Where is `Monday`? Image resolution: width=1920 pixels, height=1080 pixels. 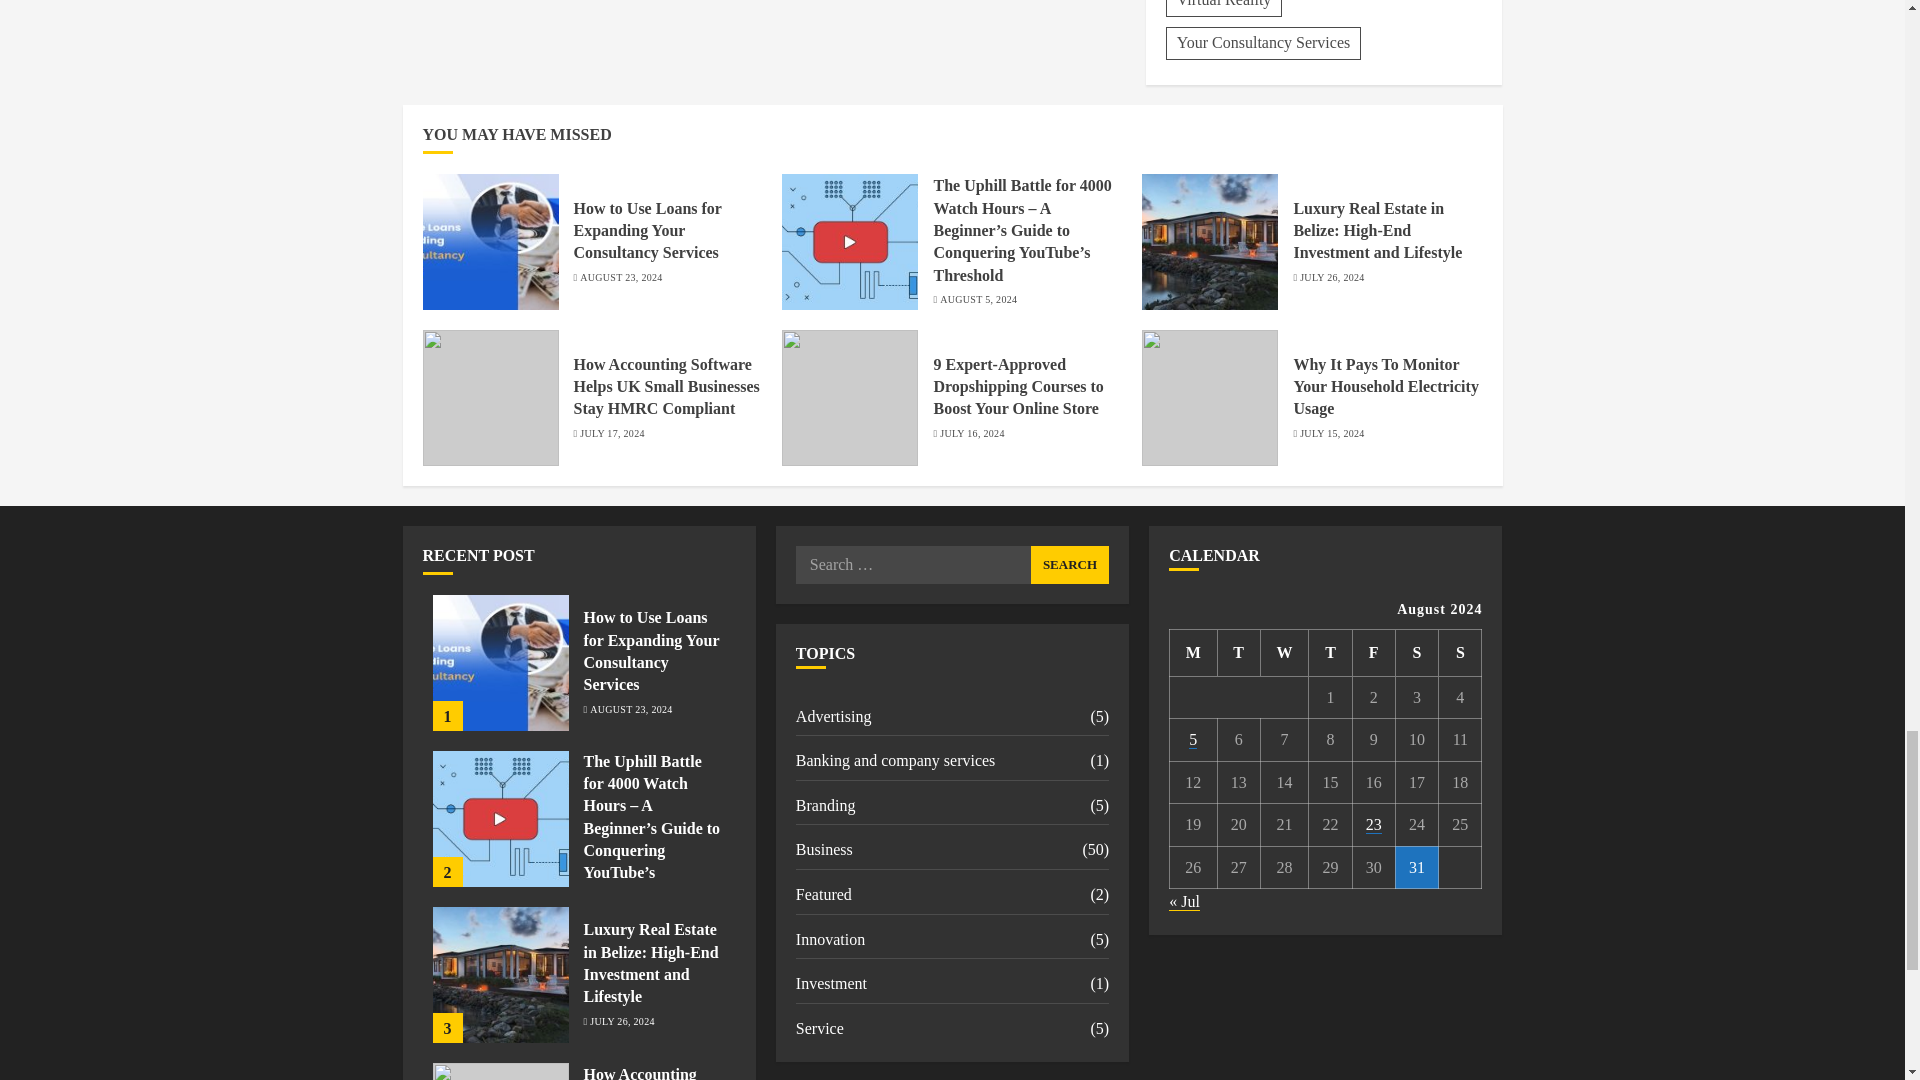 Monday is located at coordinates (1193, 652).